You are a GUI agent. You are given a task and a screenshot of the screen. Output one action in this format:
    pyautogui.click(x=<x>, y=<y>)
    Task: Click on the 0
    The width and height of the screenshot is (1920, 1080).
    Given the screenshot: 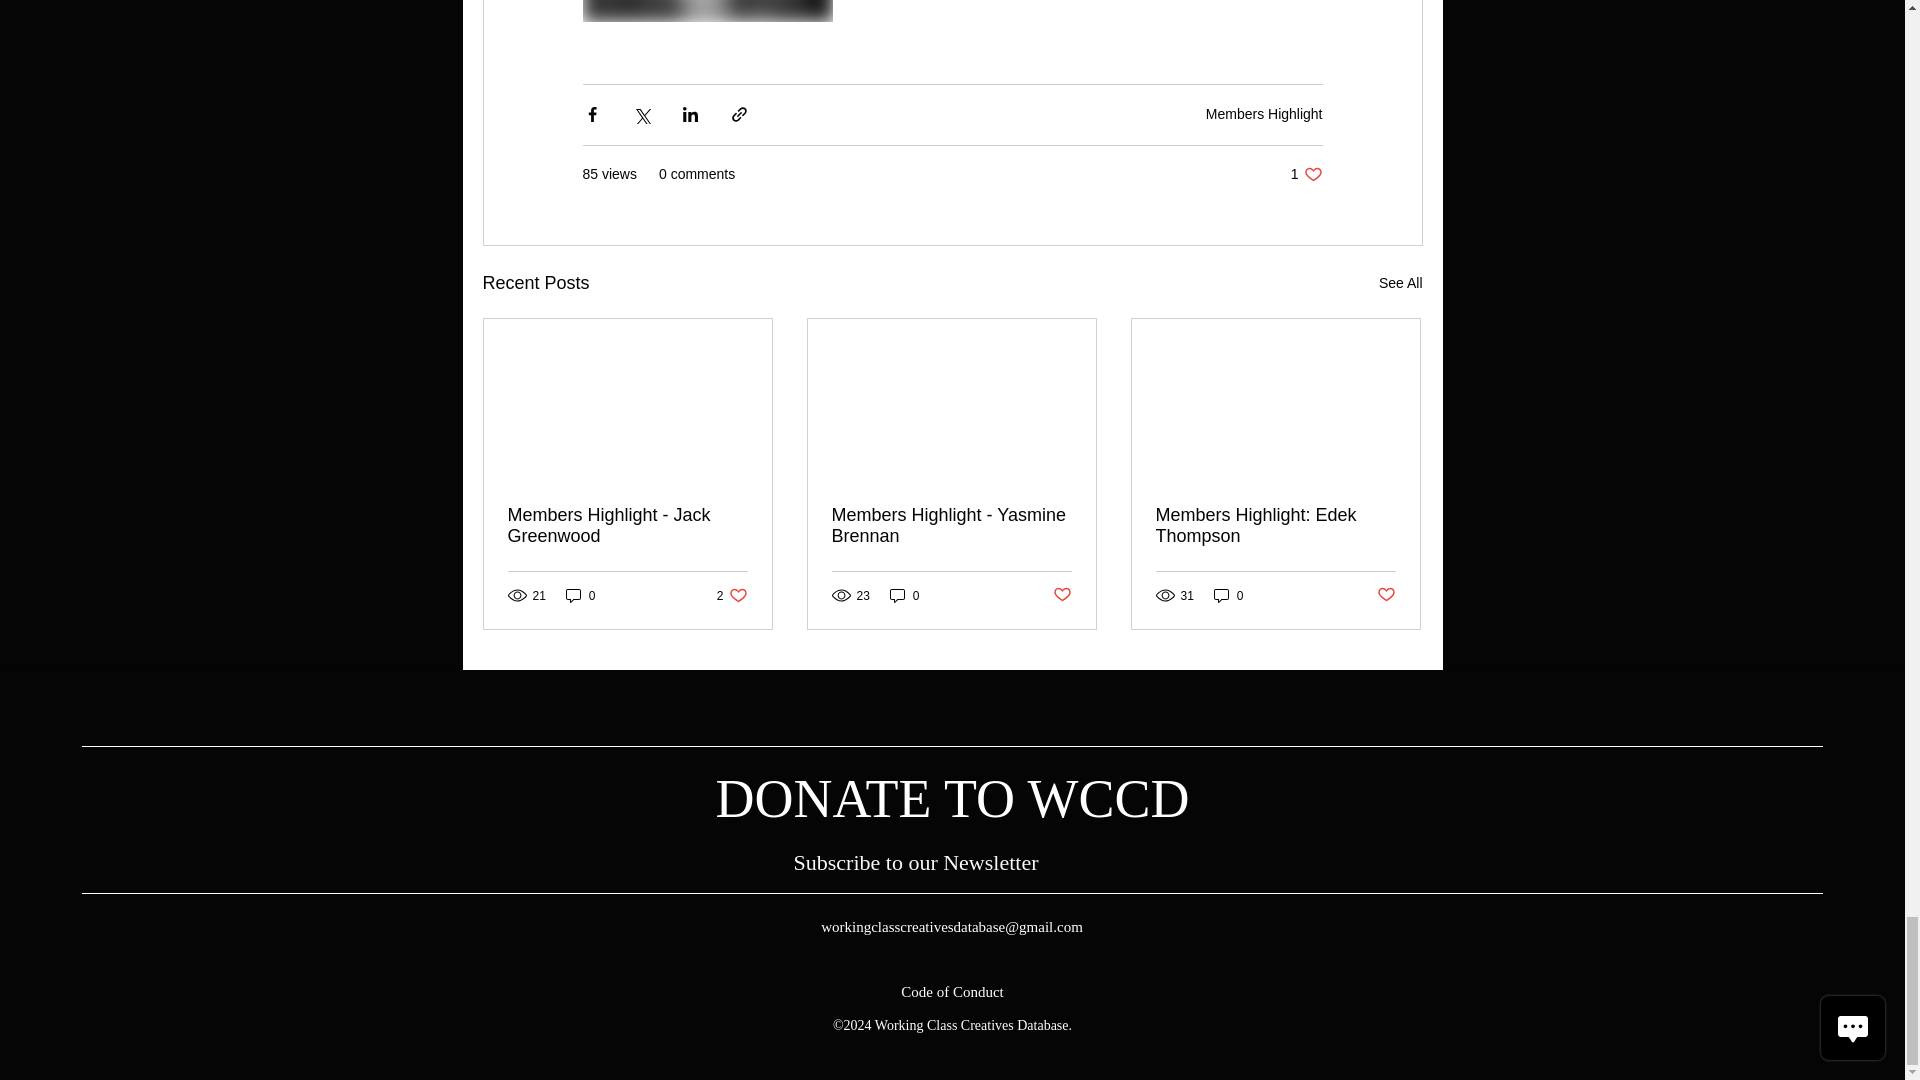 What is the action you would take?
    pyautogui.click(x=904, y=595)
    